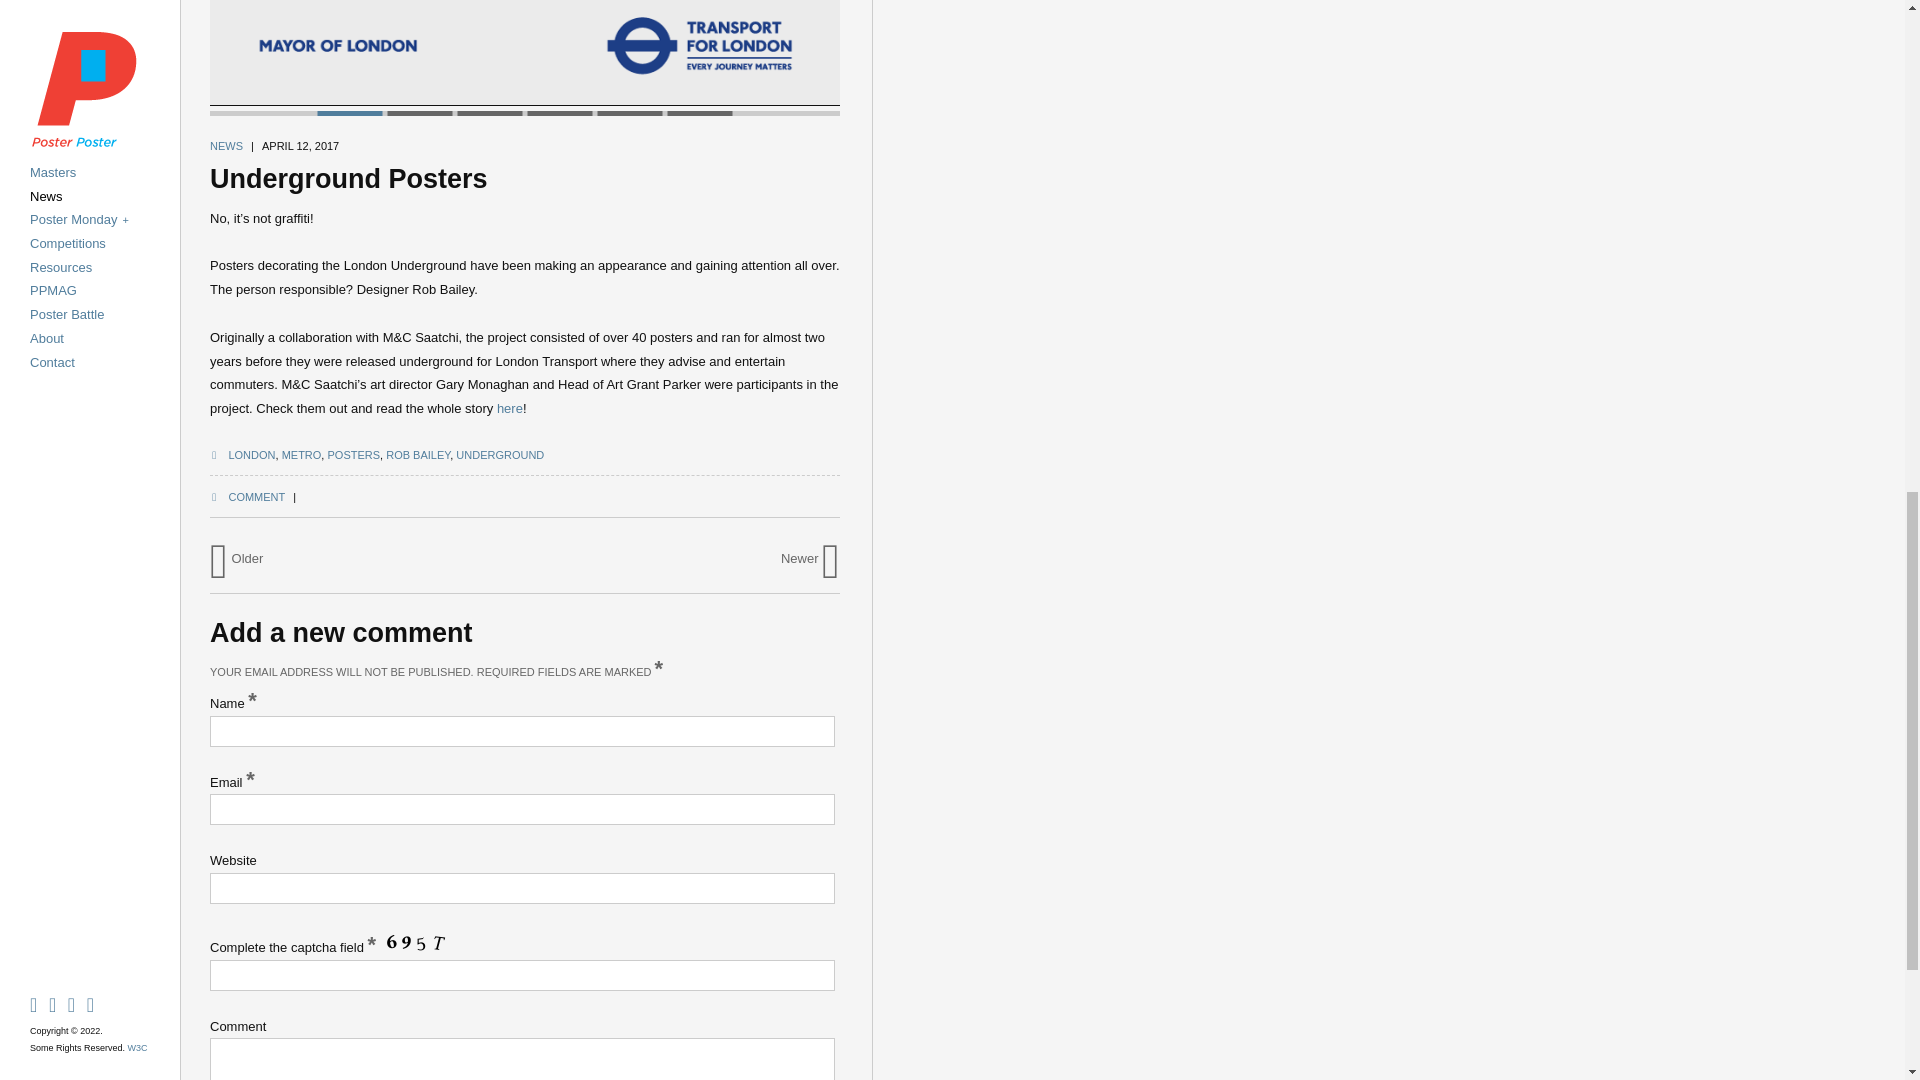 This screenshot has width=1920, height=1080. Describe the element at coordinates (500, 455) in the screenshot. I see `UNDERGROUND` at that location.